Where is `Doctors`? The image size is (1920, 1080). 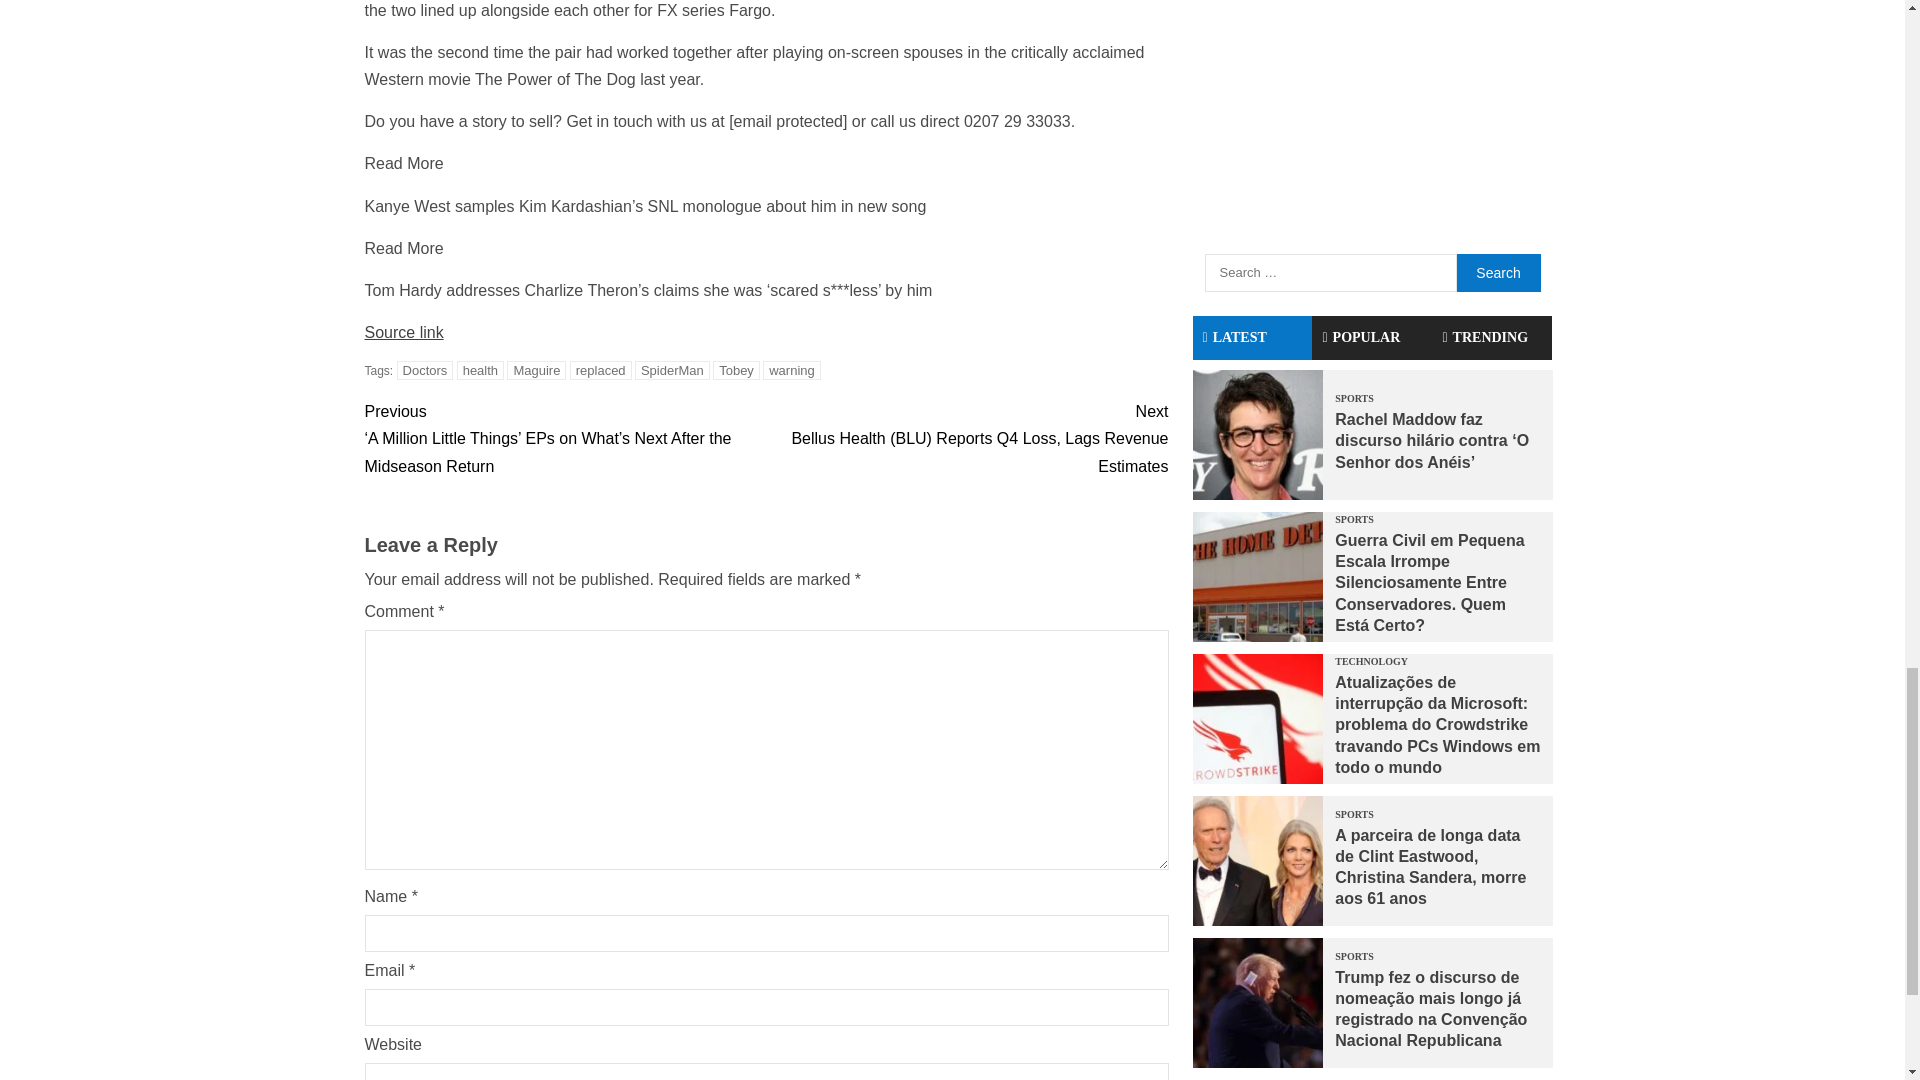 Doctors is located at coordinates (425, 370).